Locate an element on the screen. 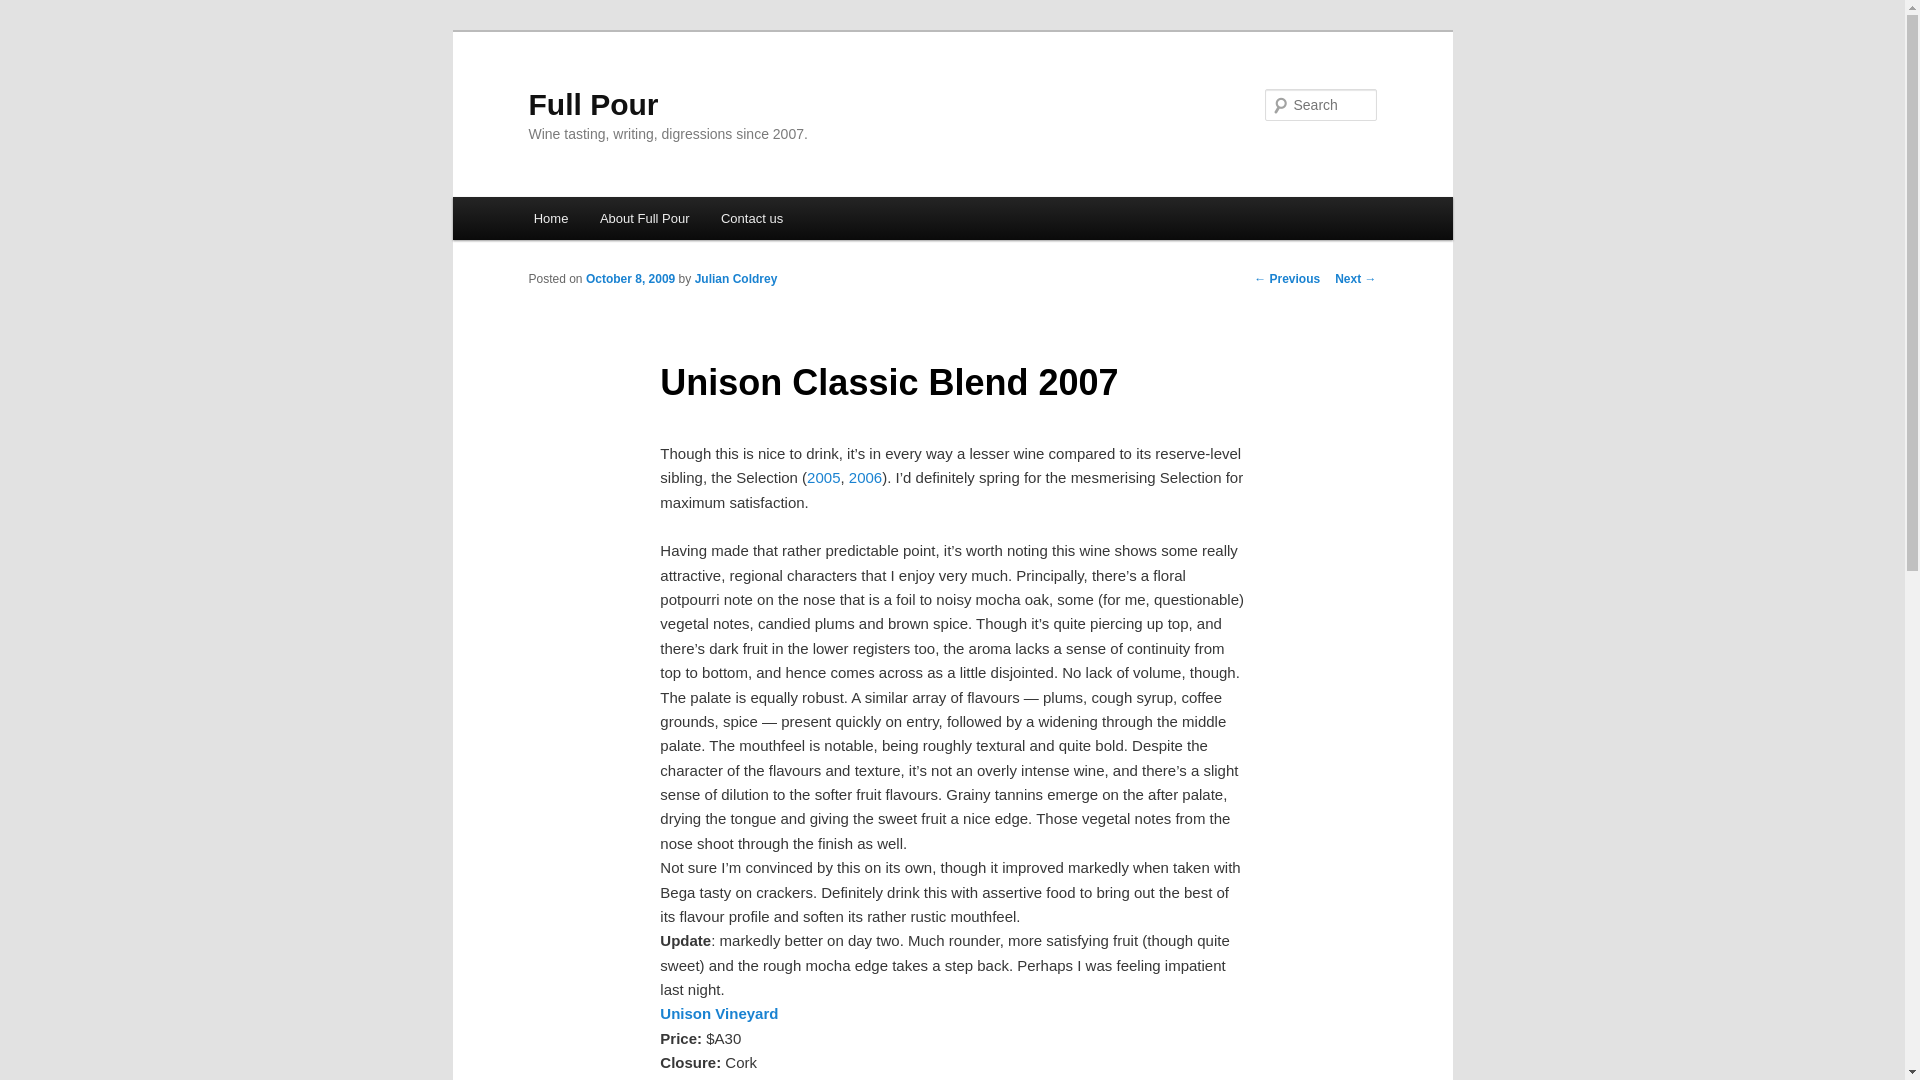 The height and width of the screenshot is (1080, 1920). Home is located at coordinates (550, 218).